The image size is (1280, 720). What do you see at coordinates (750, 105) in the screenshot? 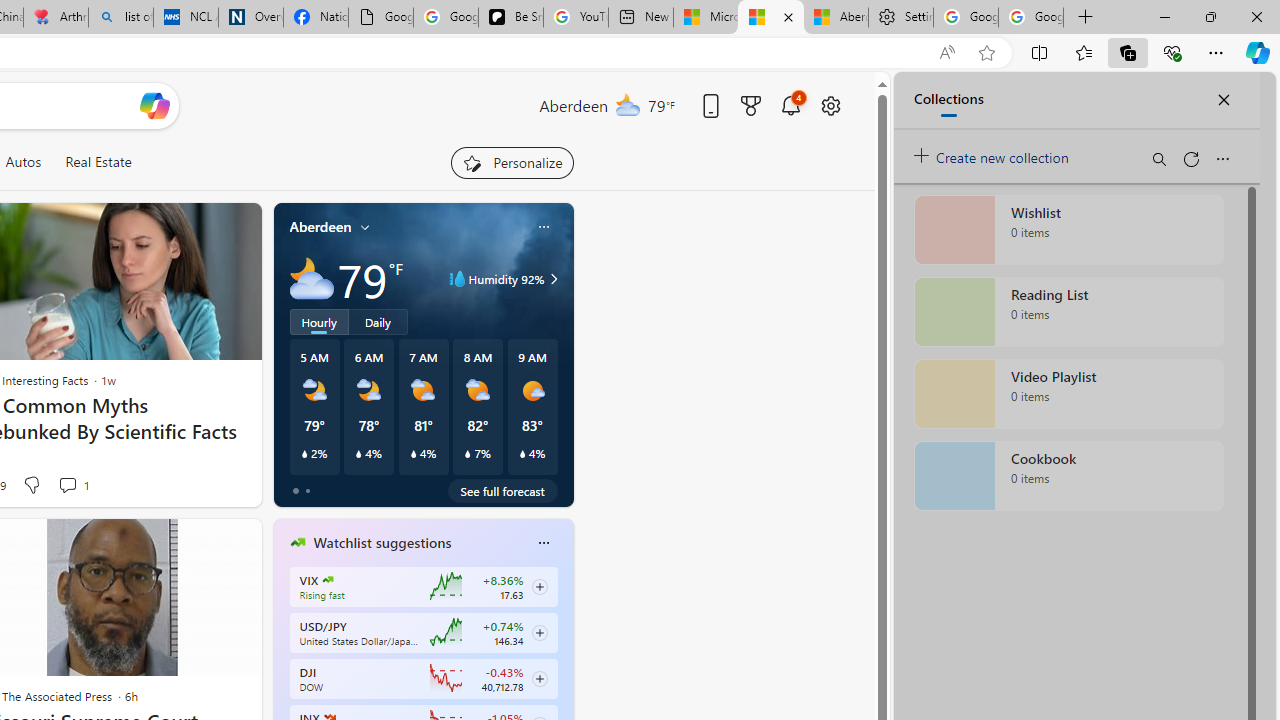
I see `Microsoft rewards` at bounding box center [750, 105].